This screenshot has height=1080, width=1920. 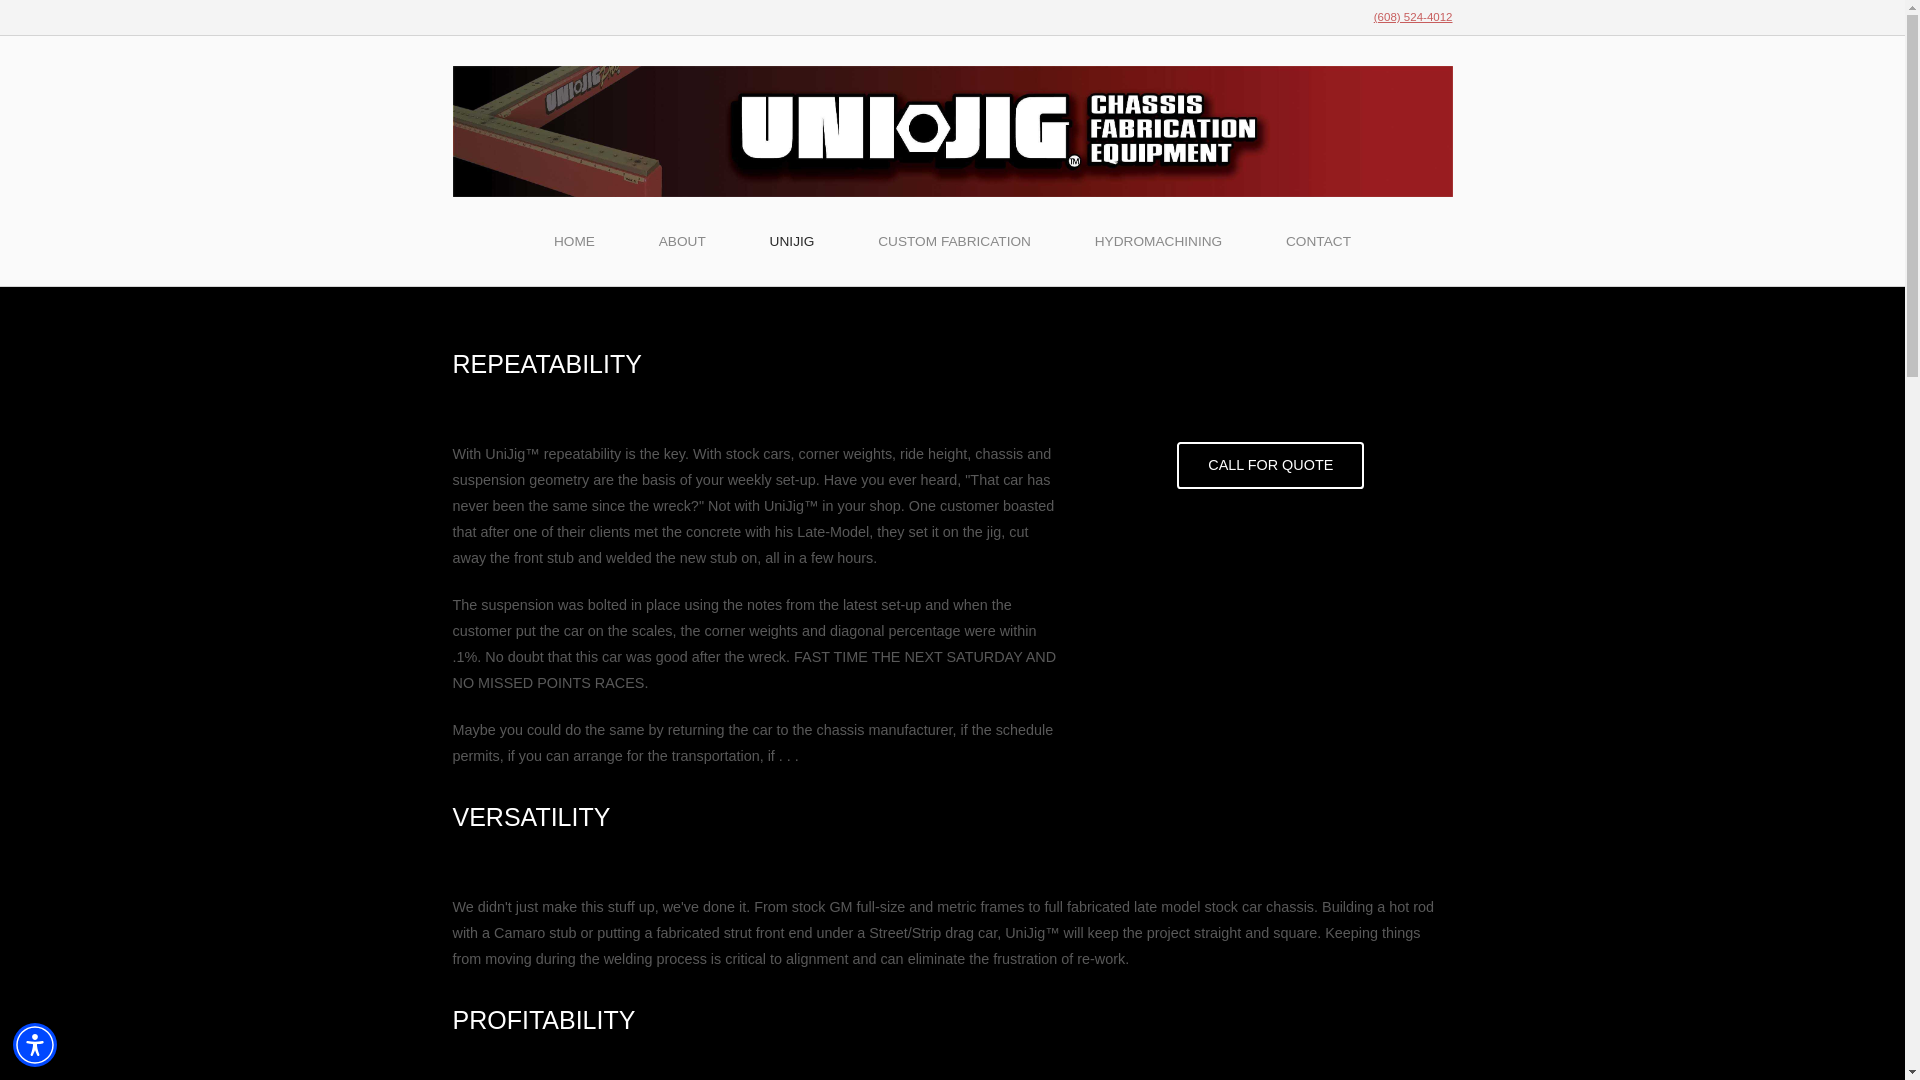 What do you see at coordinates (954, 242) in the screenshot?
I see `CUSTOM FABRICATION` at bounding box center [954, 242].